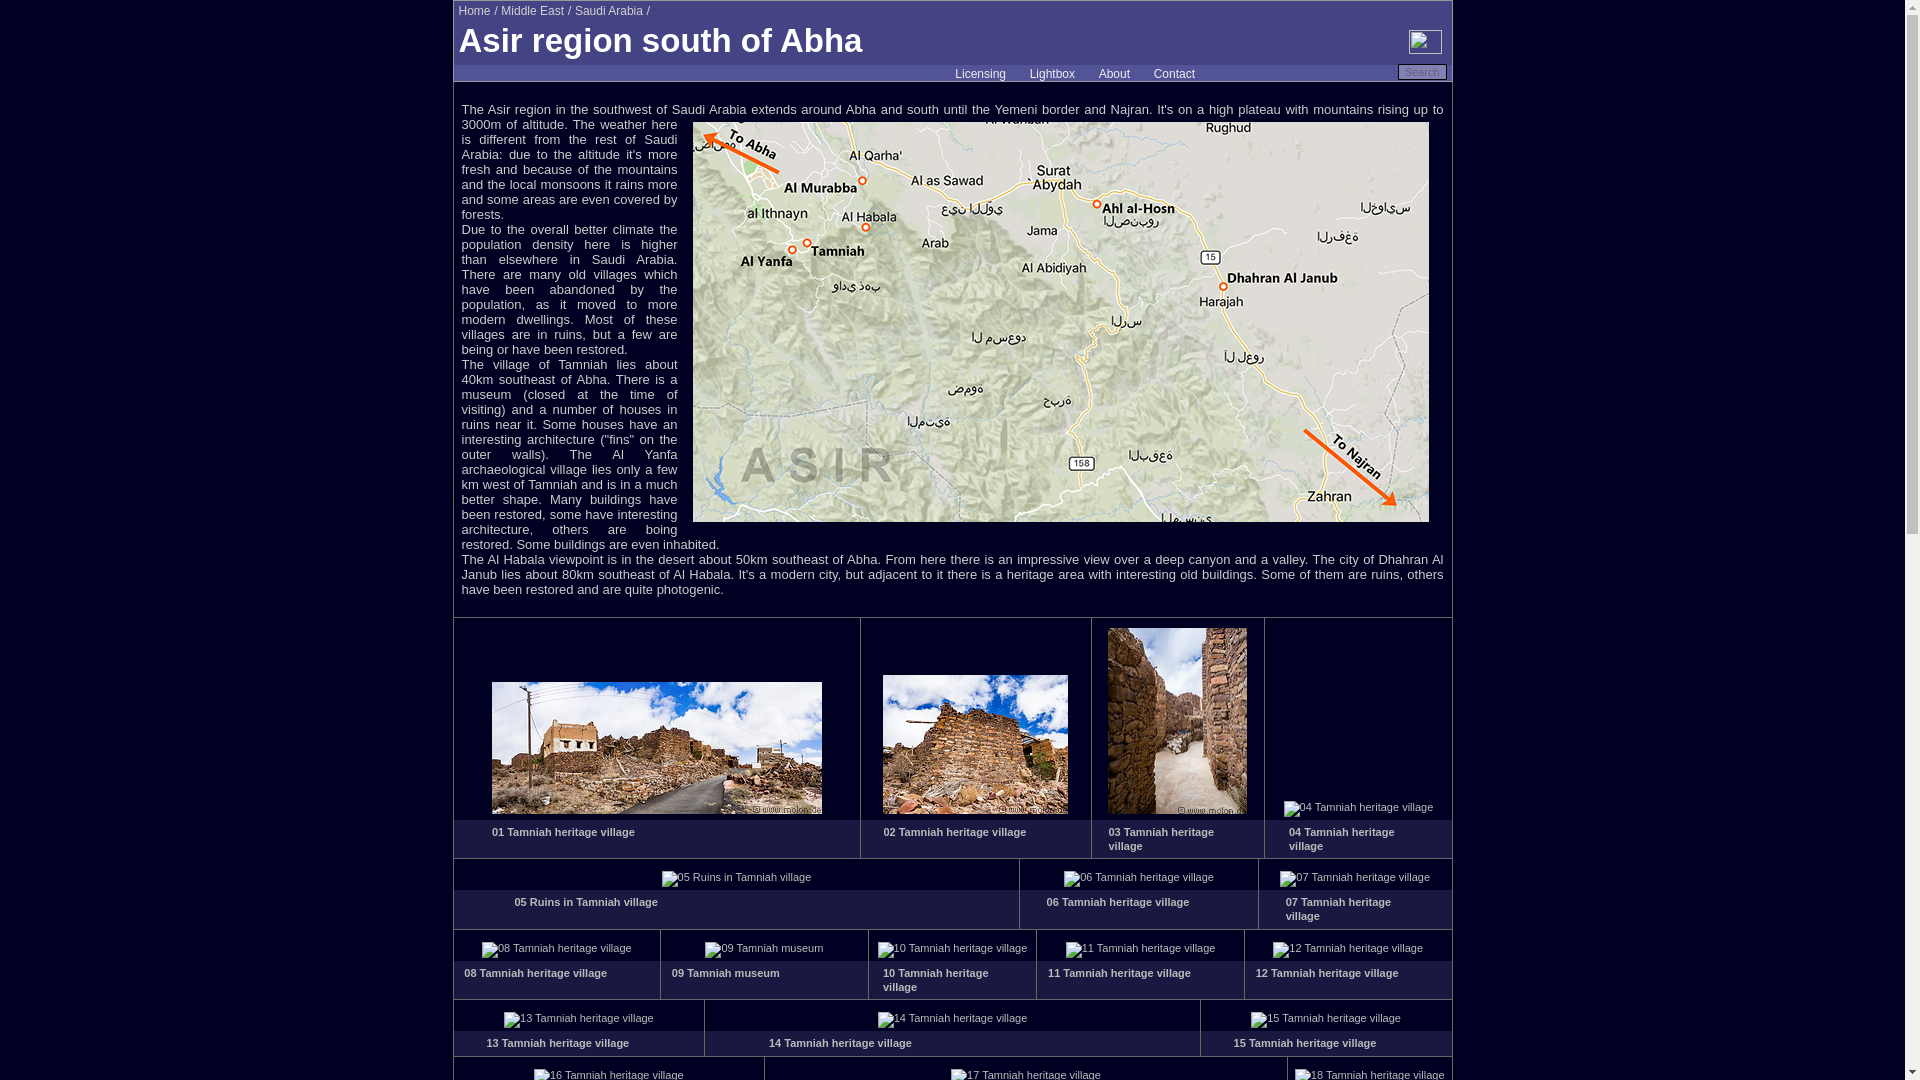 The width and height of the screenshot is (1920, 1080). Describe the element at coordinates (764, 947) in the screenshot. I see `Image SA98794 - click to enlarge` at that location.